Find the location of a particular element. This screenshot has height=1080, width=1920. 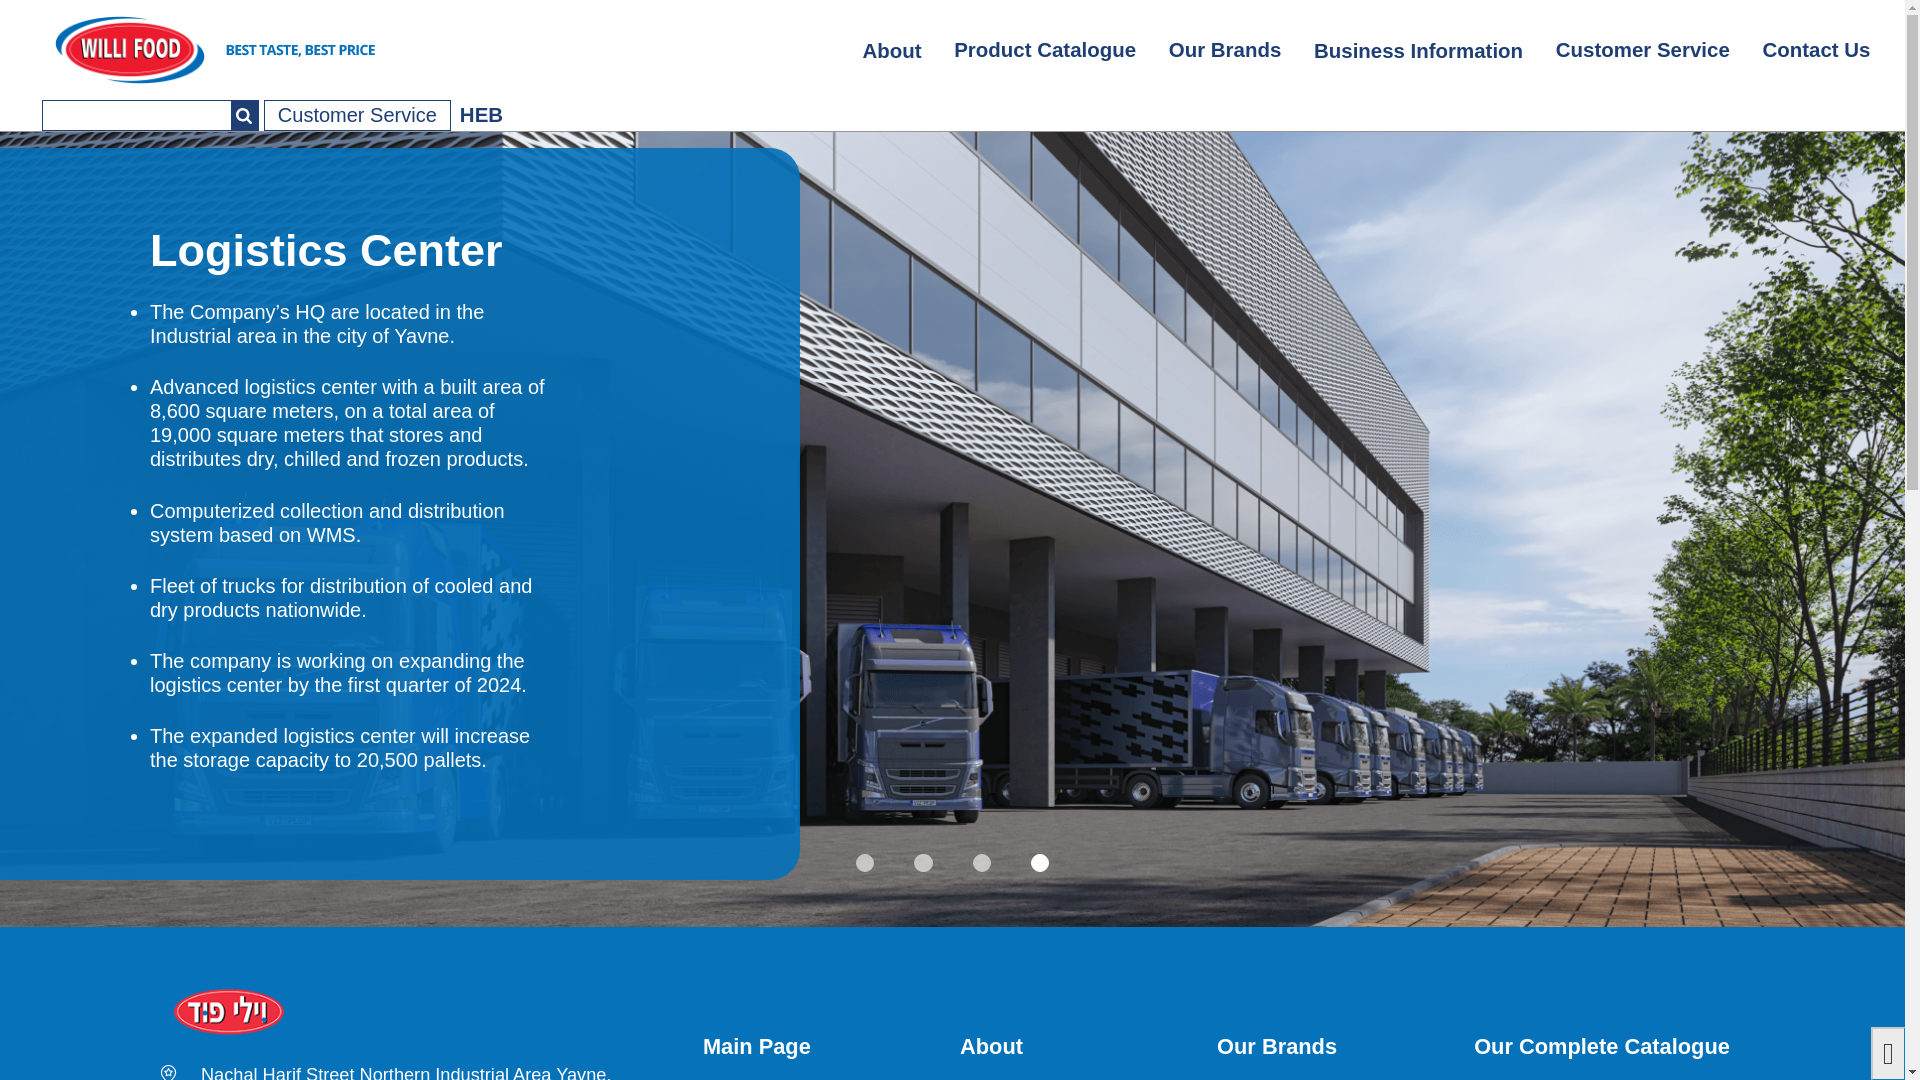

Our Complete Catalogue is located at coordinates (1602, 1046).